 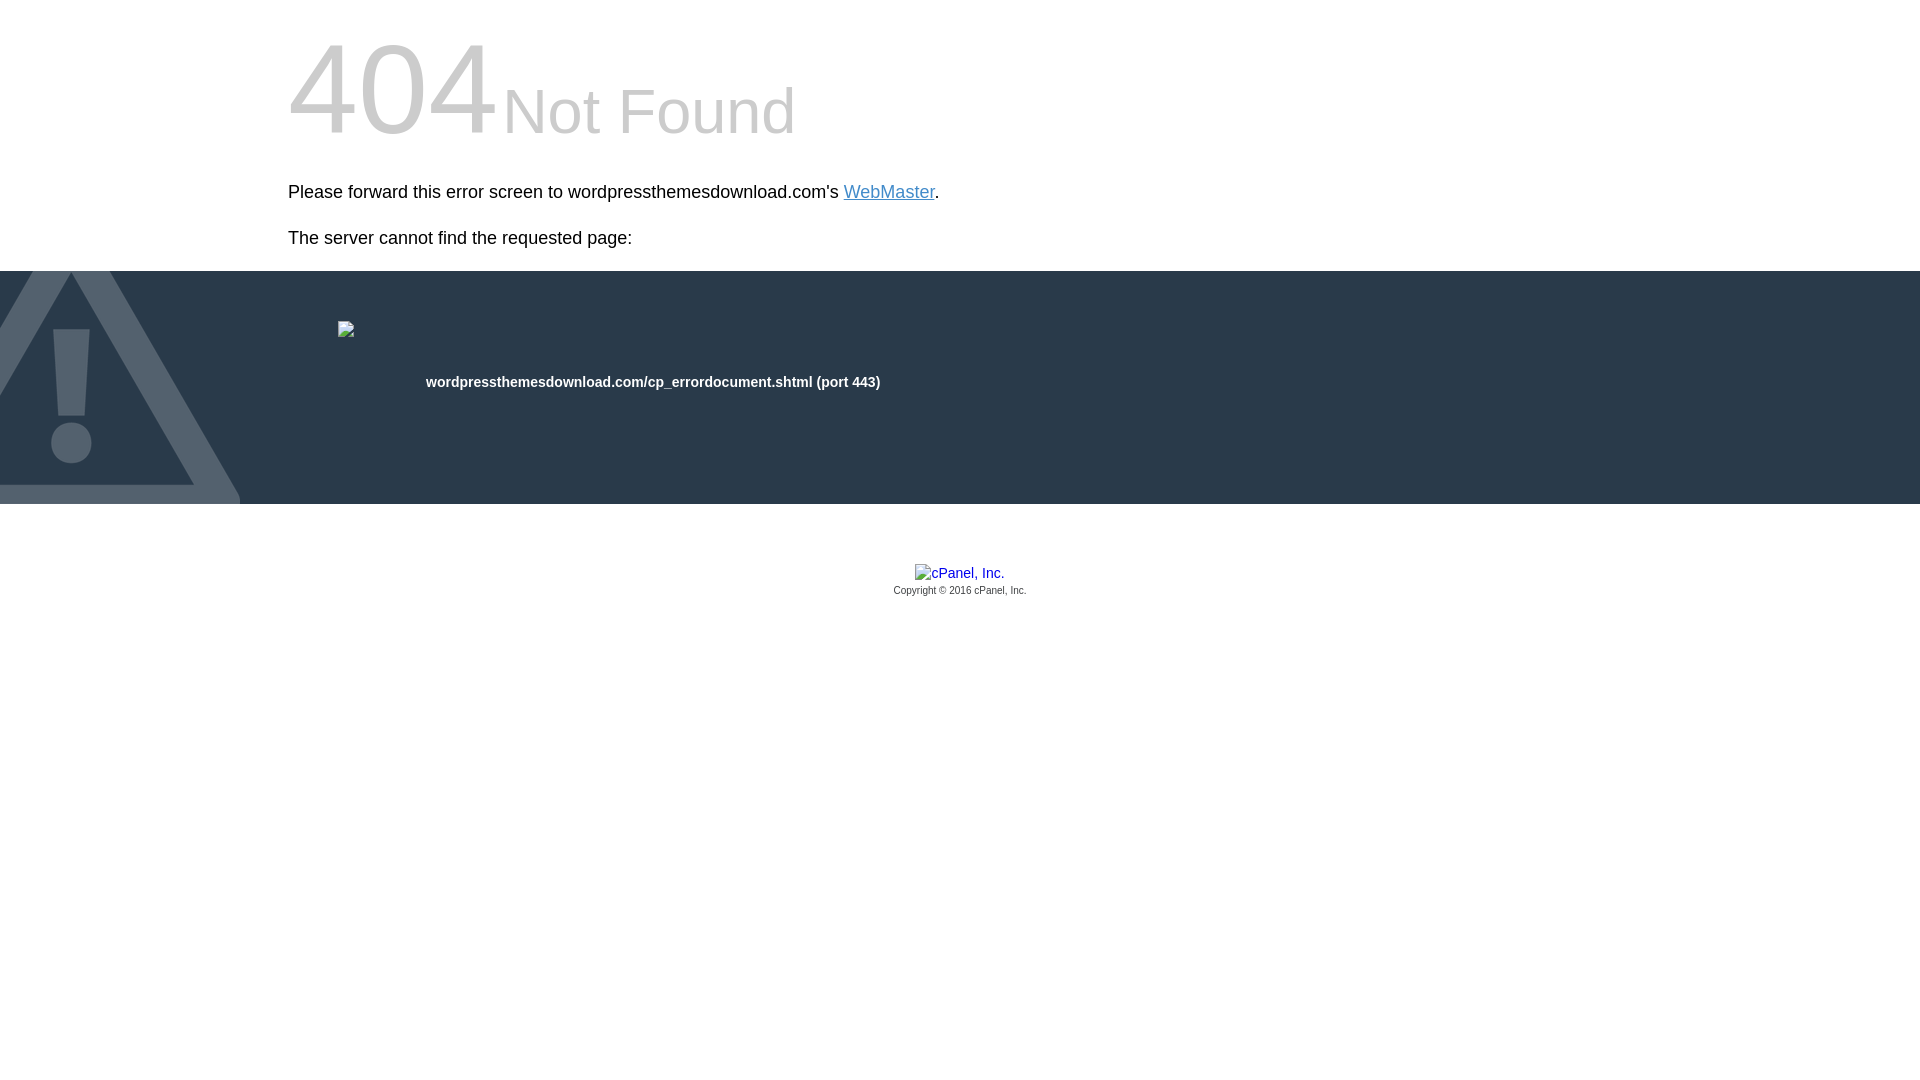 What do you see at coordinates (890, 192) in the screenshot?
I see `WebMaster` at bounding box center [890, 192].